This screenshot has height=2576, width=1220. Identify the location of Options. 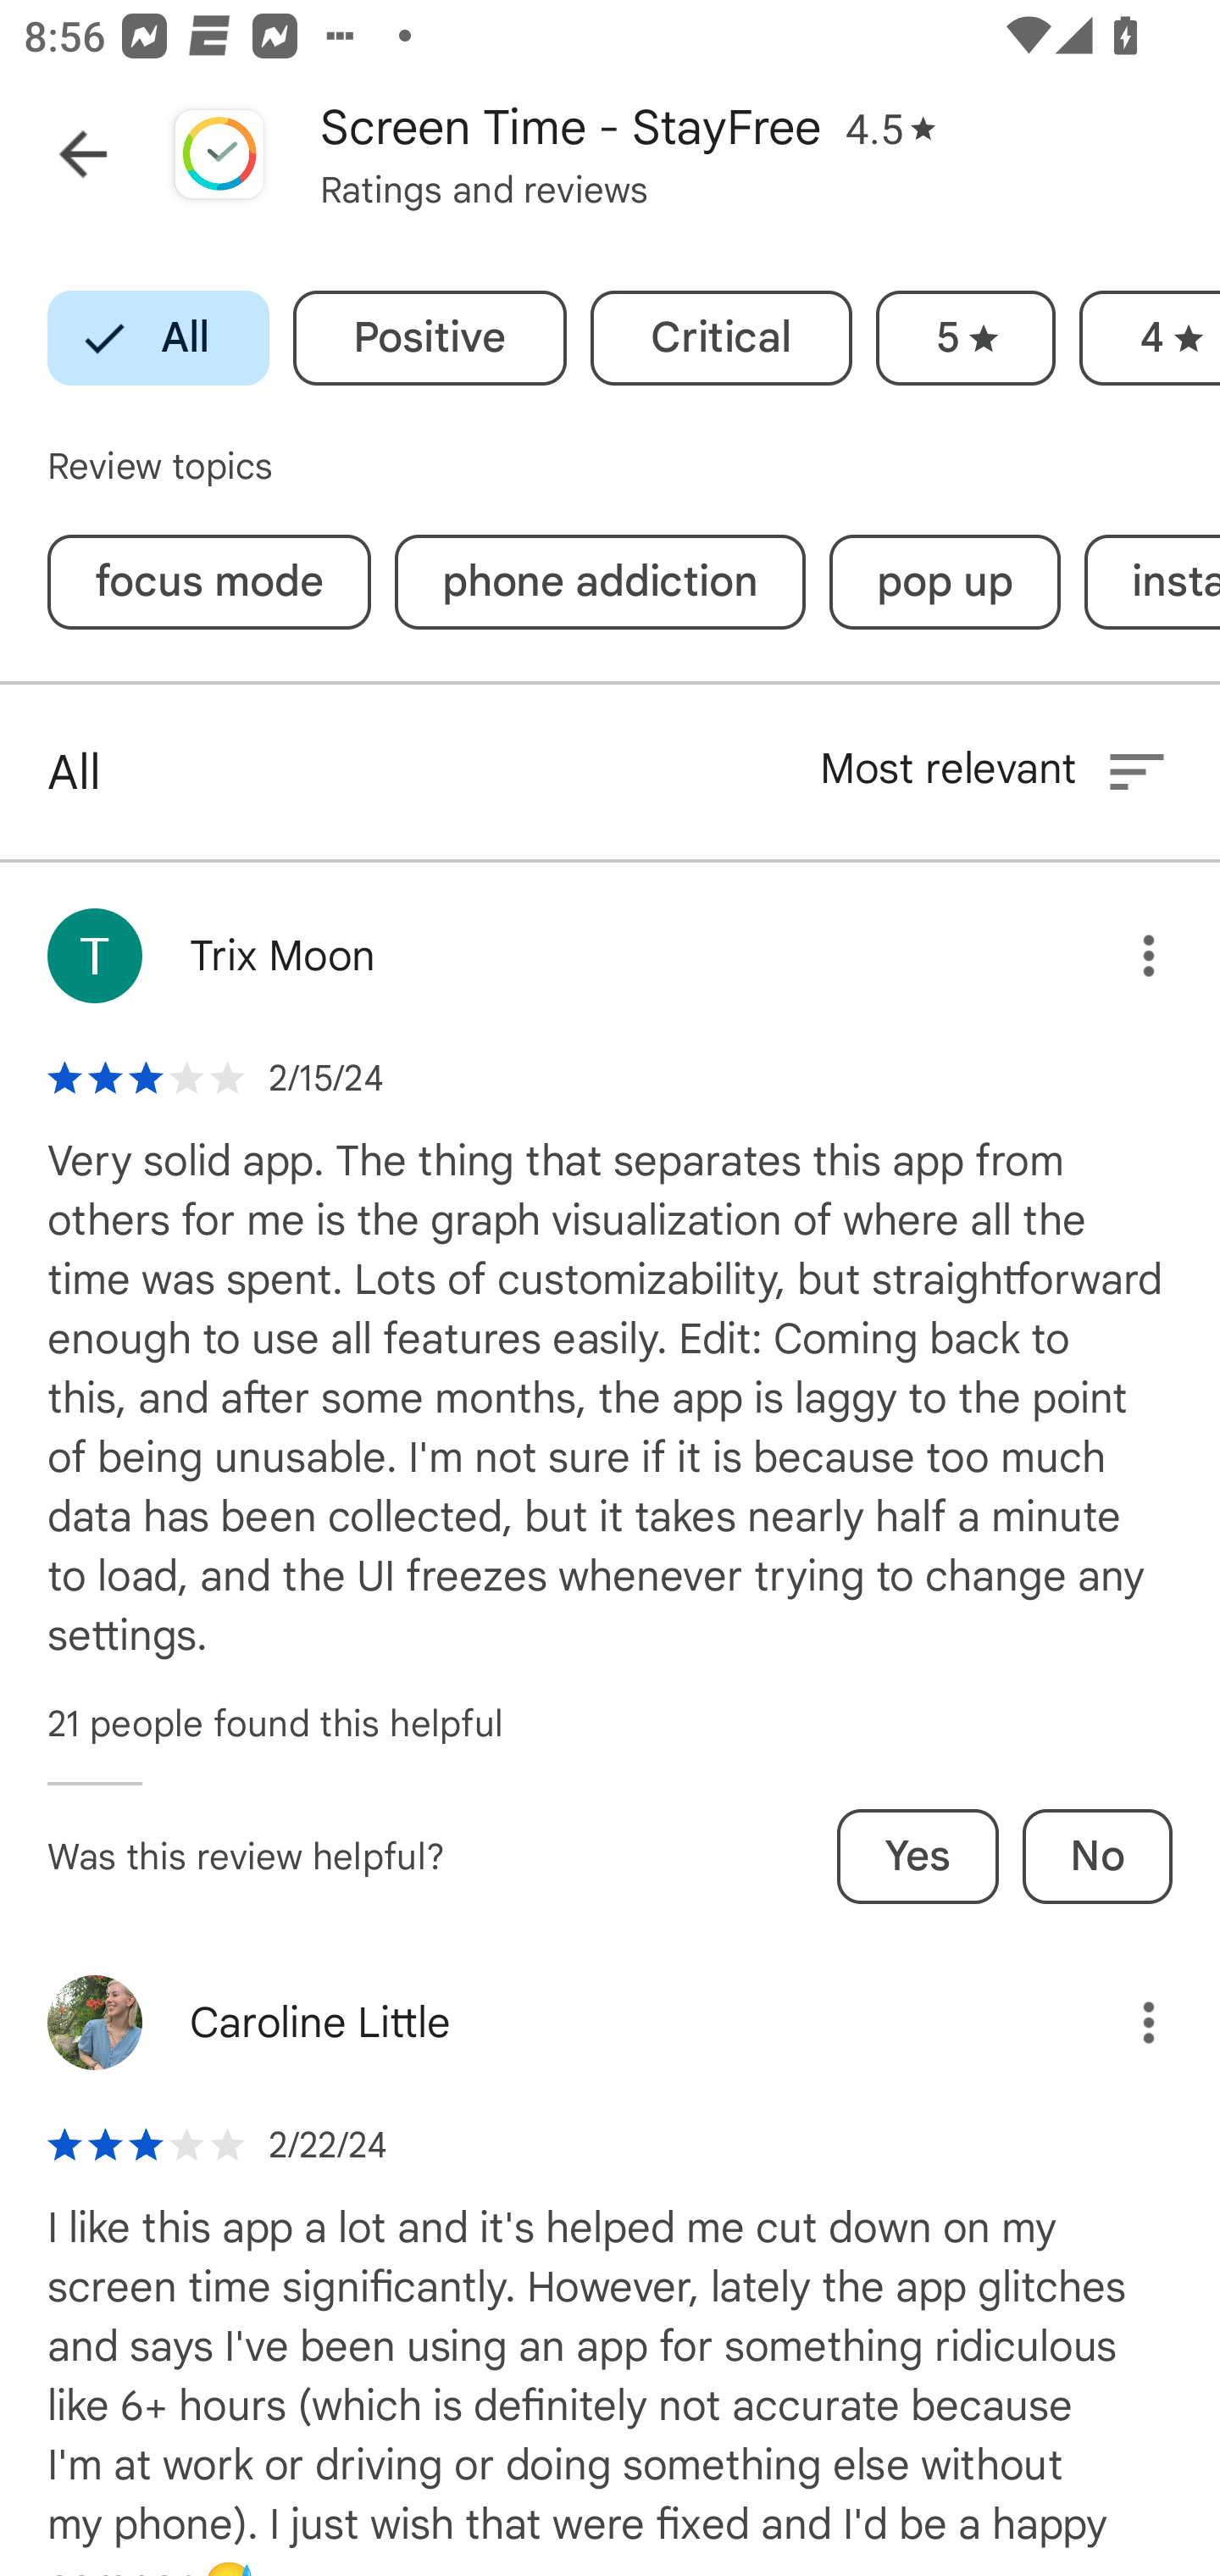
(1124, 956).